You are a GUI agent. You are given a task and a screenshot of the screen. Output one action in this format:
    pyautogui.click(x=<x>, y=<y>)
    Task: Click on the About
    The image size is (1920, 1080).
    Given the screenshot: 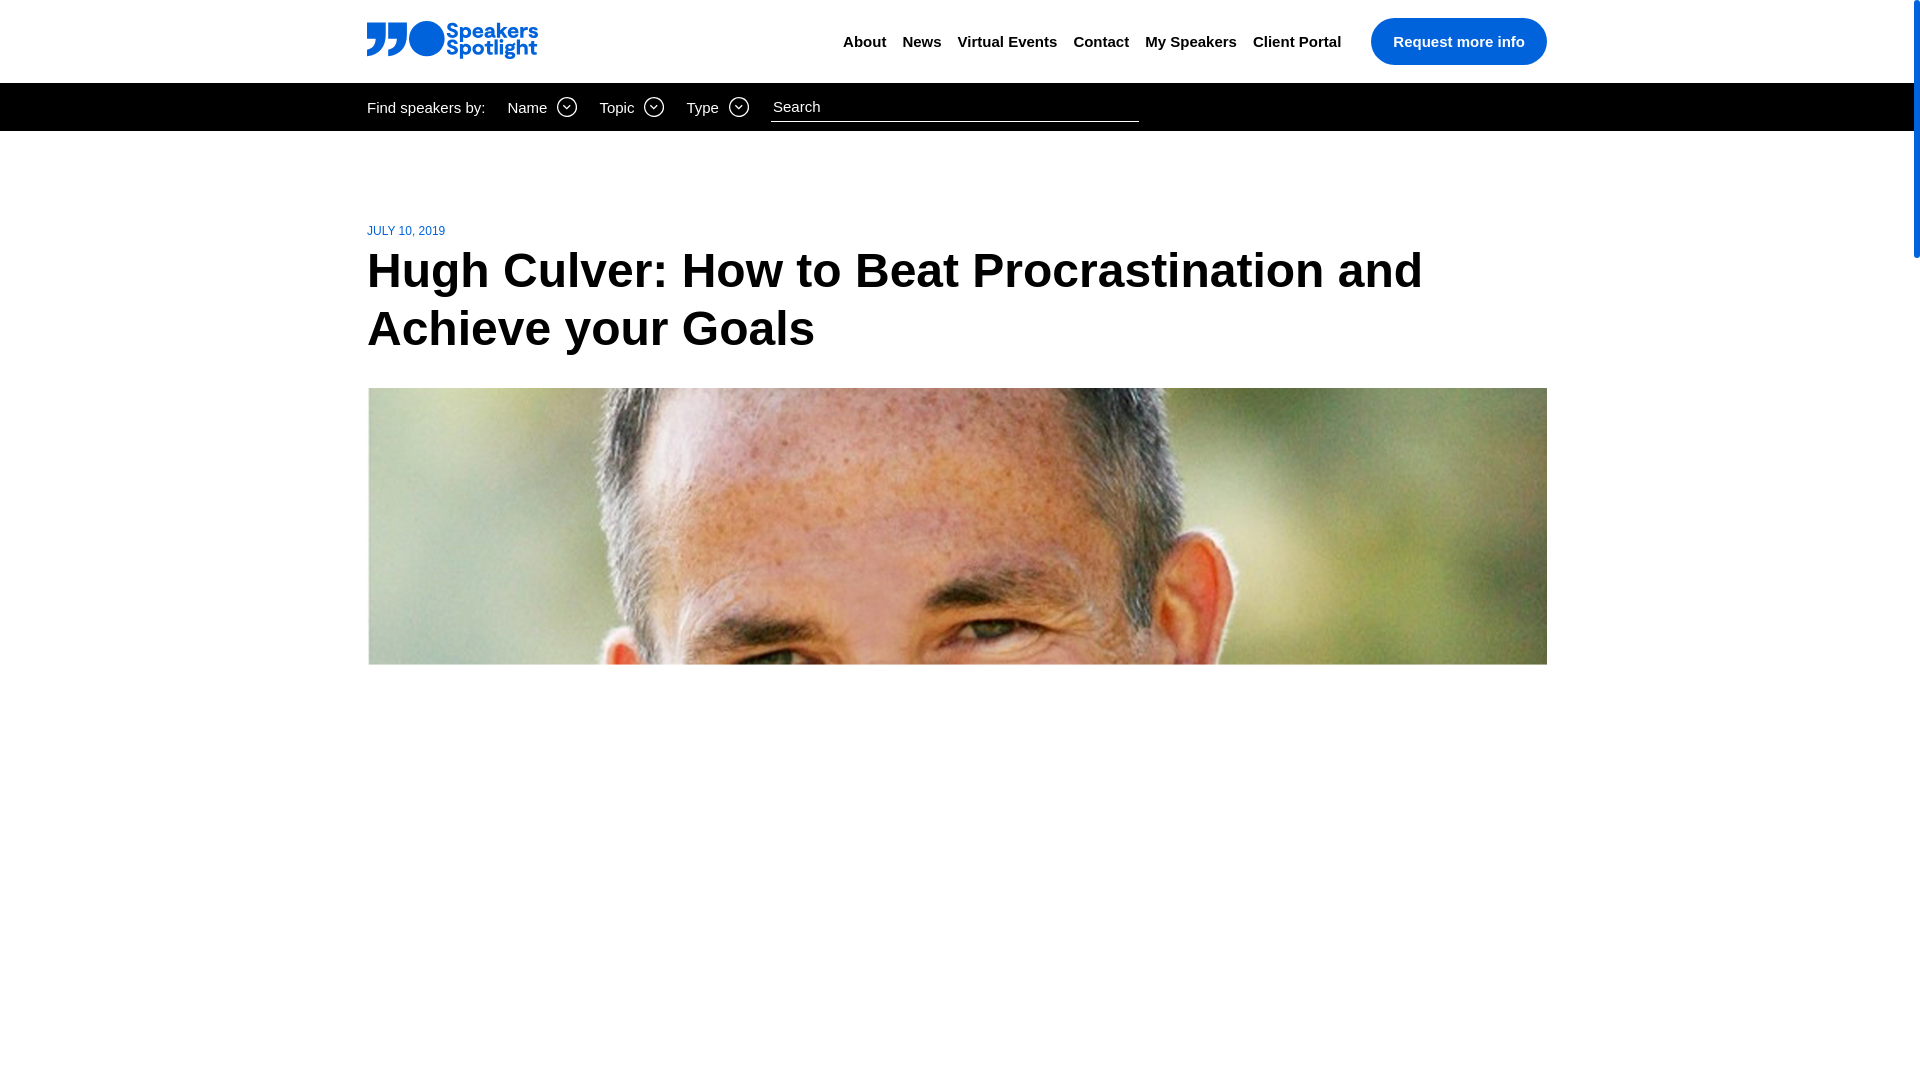 What is the action you would take?
    pyautogui.click(x=864, y=41)
    